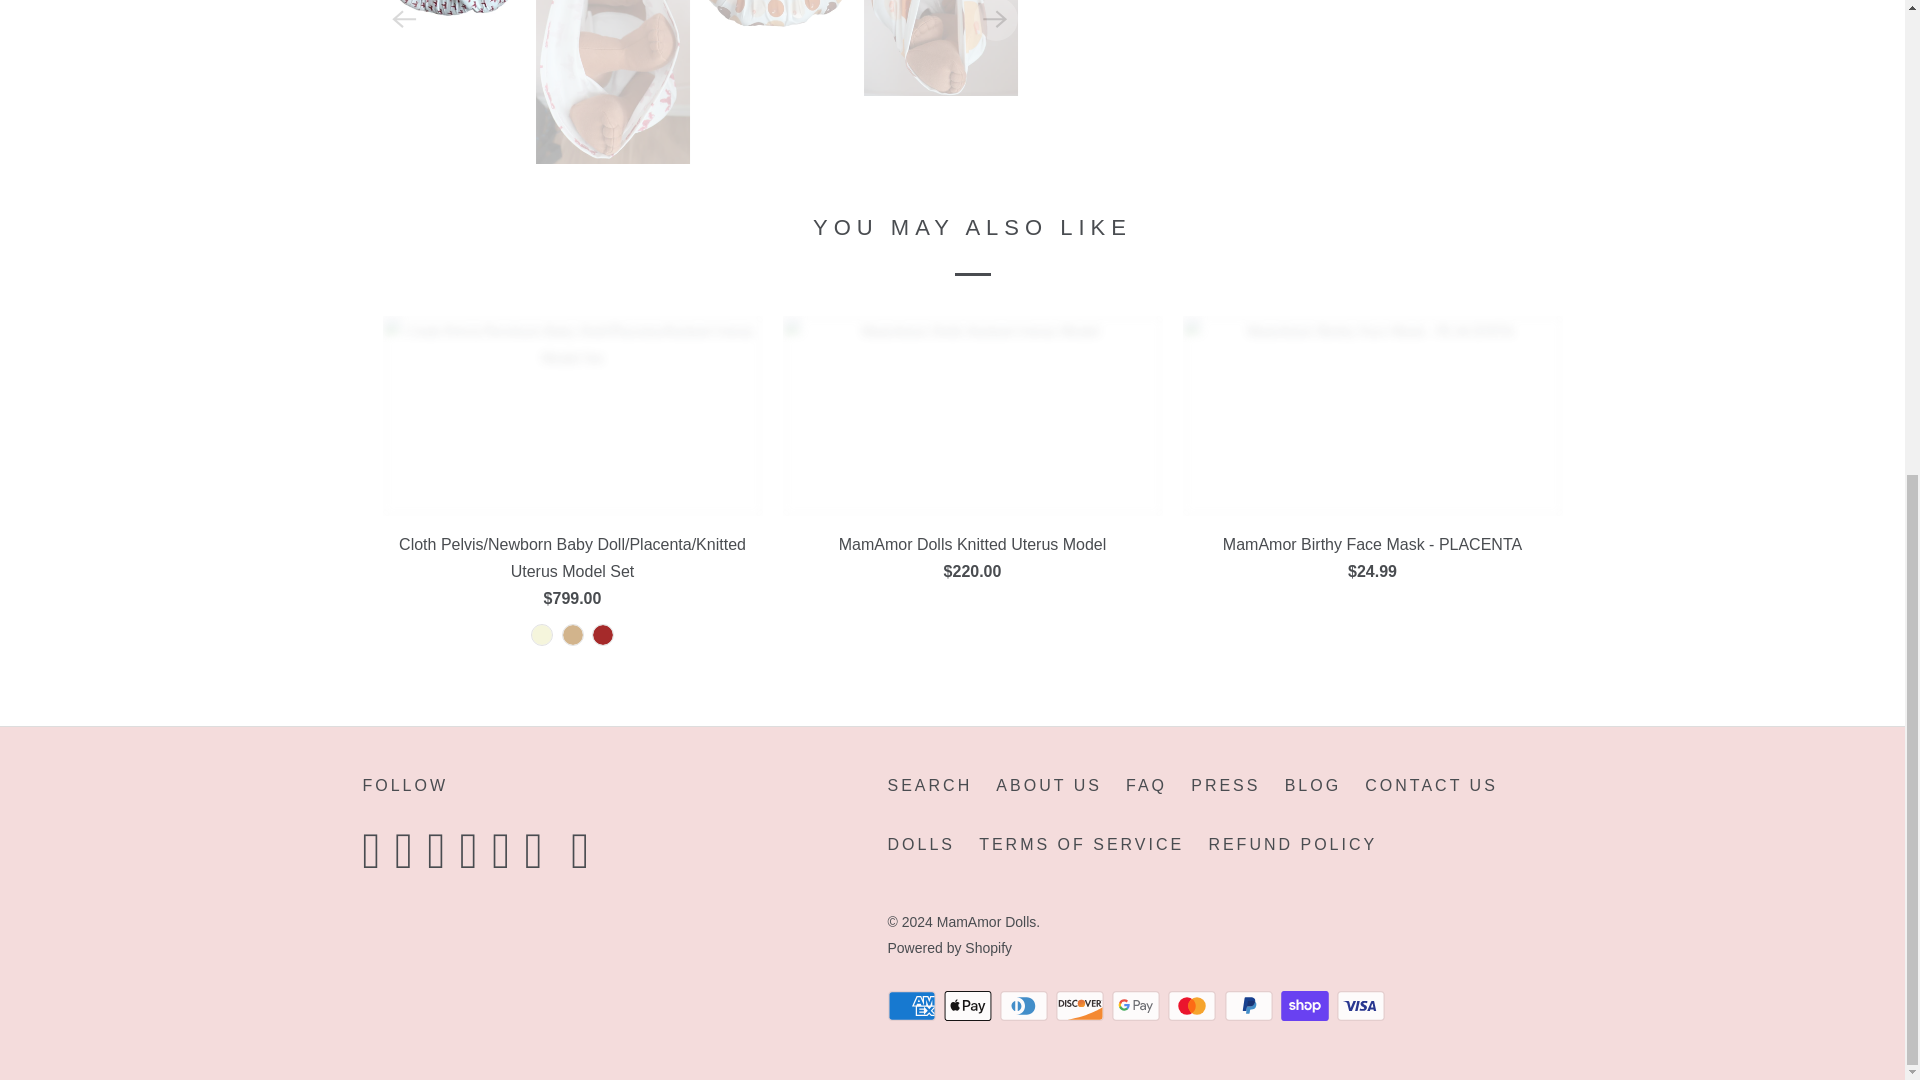  I want to click on American Express, so click(914, 1006).